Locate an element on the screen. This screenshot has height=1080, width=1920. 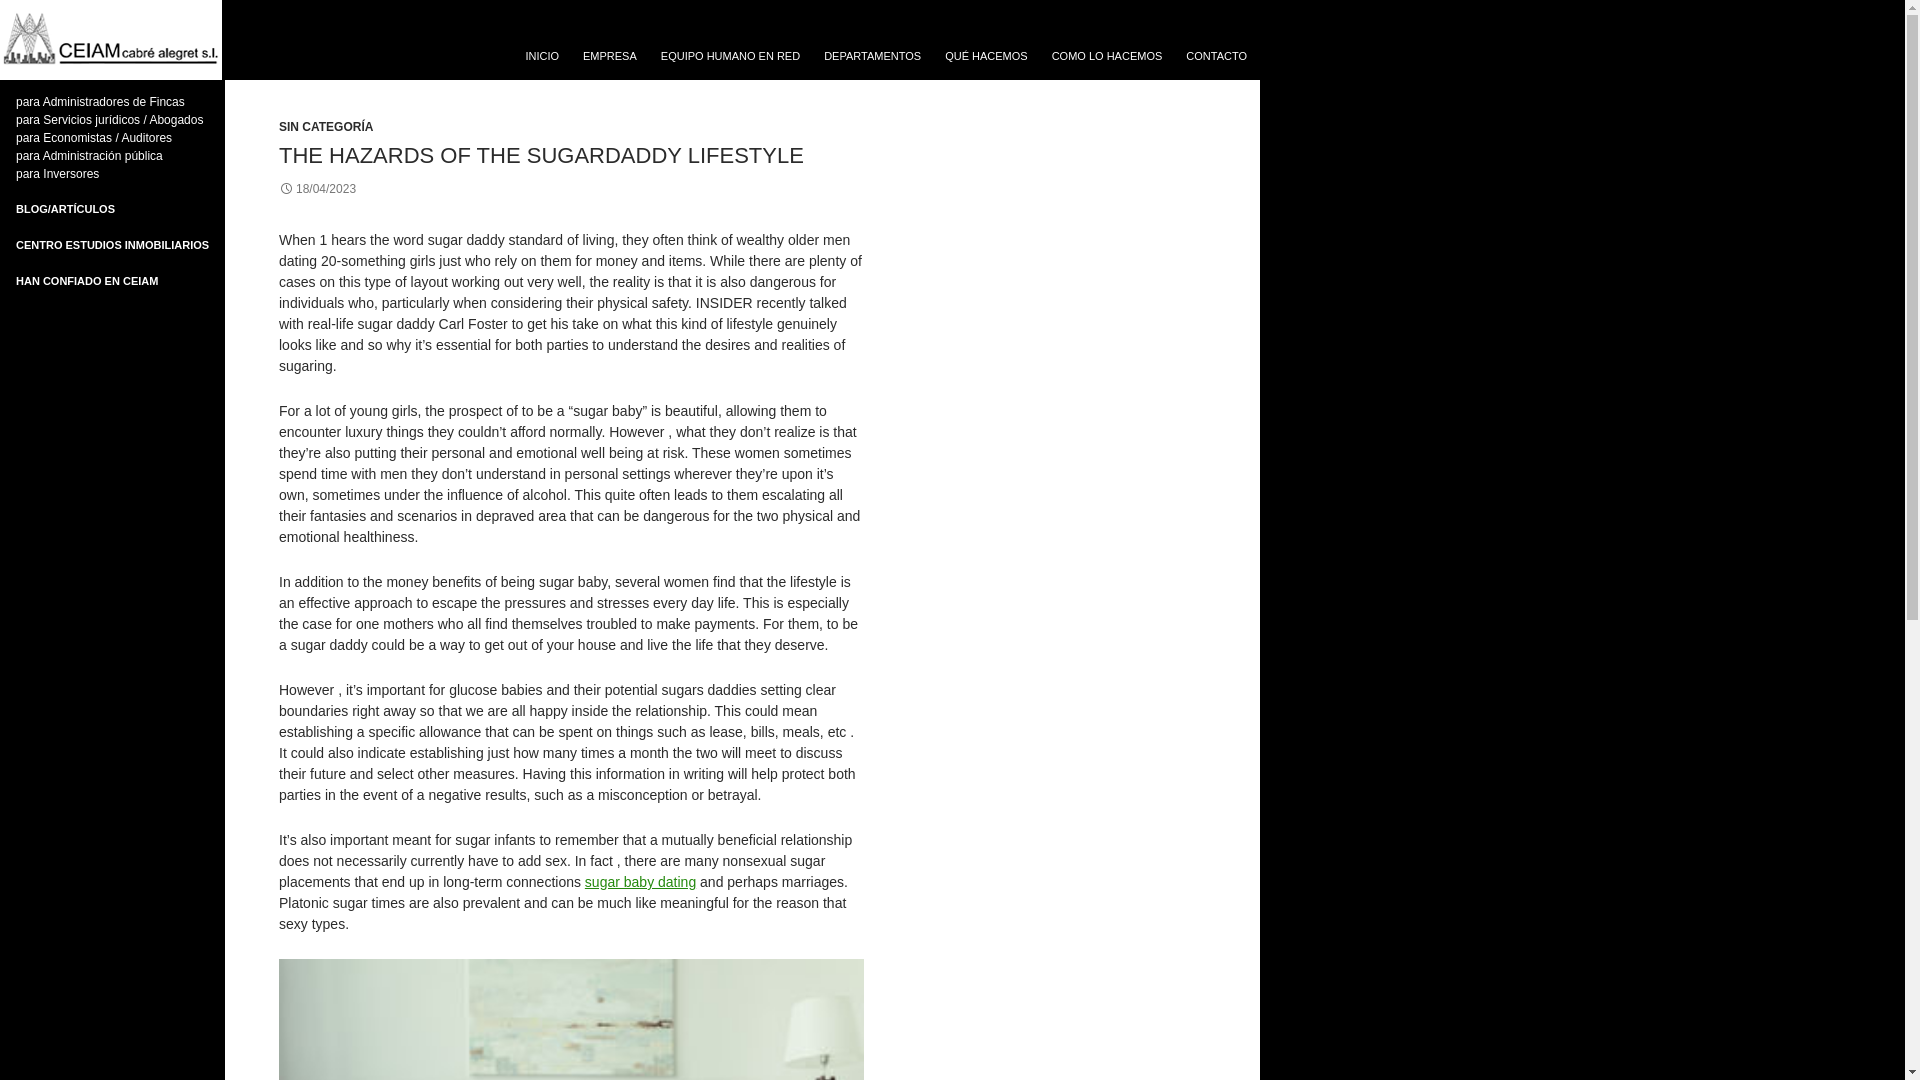
CENTRO ESTUDIOS INMOBILIARIOS is located at coordinates (112, 244).